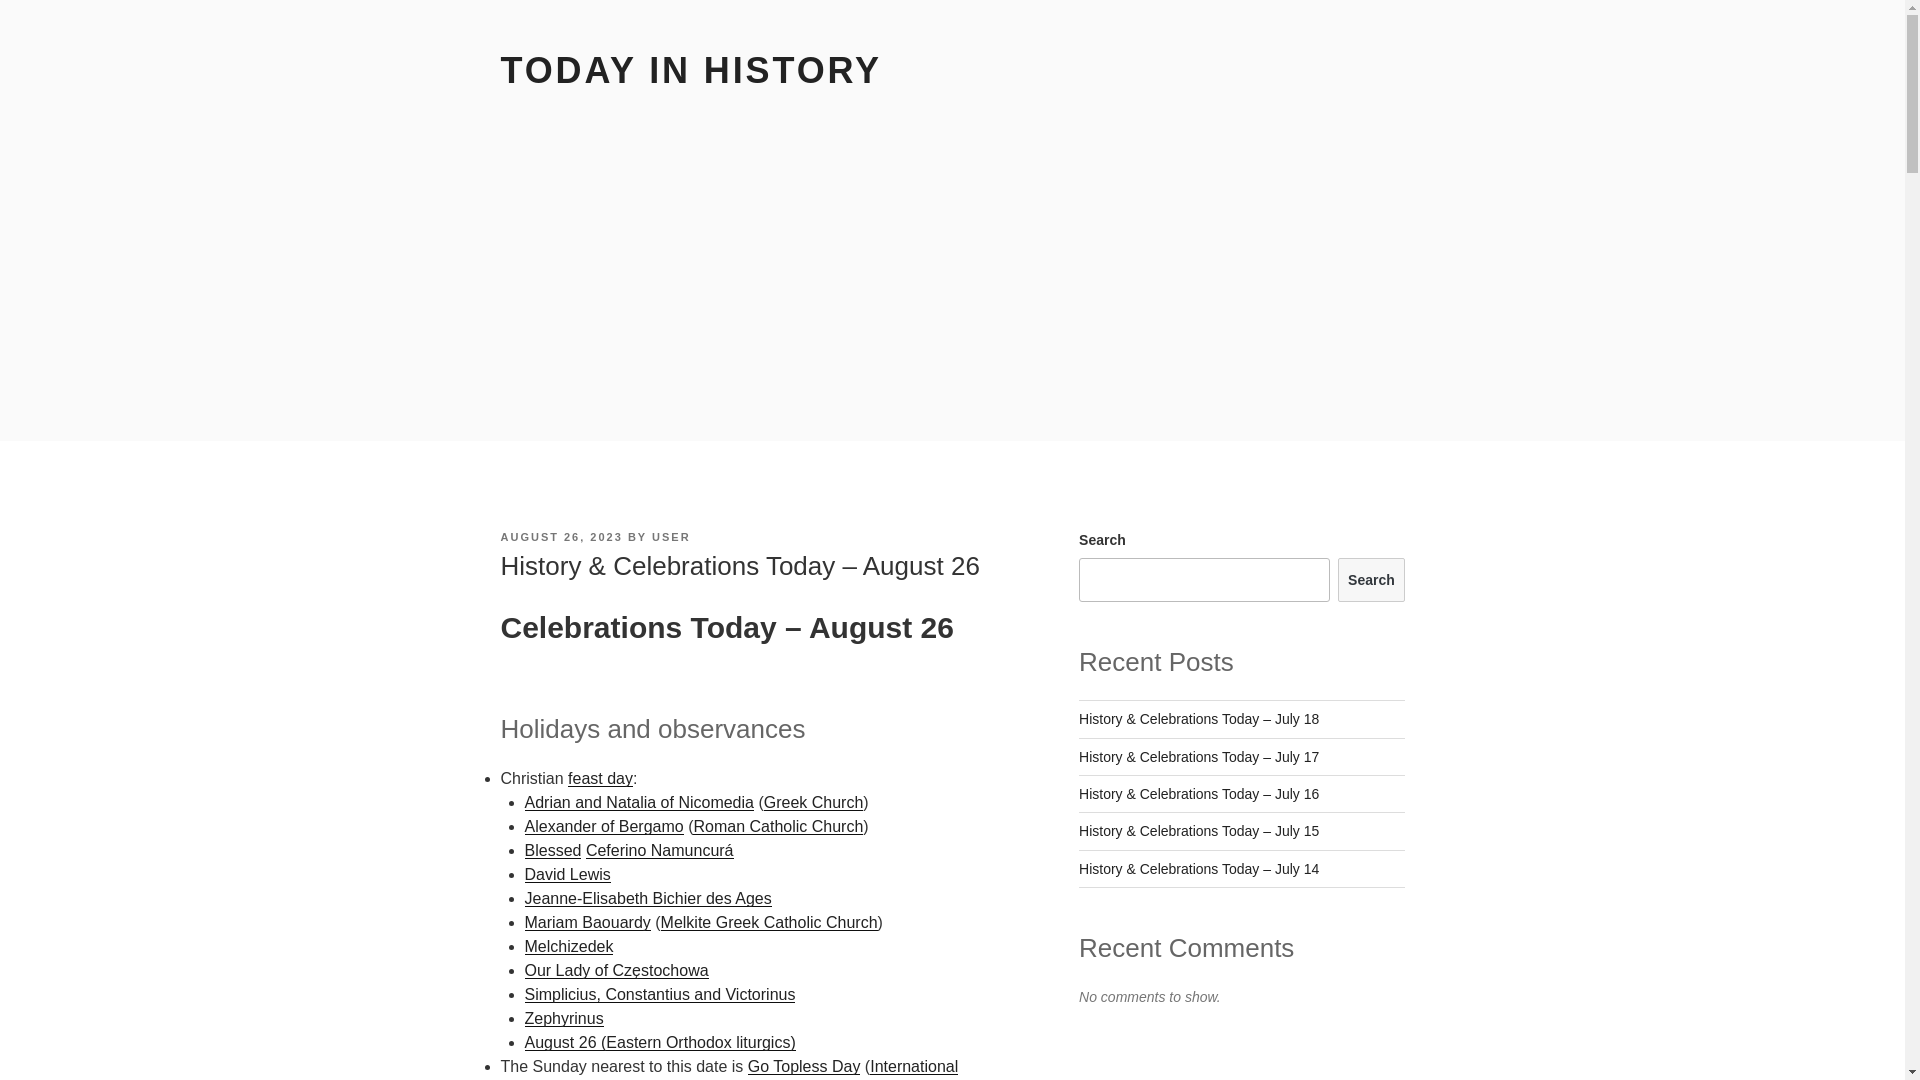  Describe the element at coordinates (604, 826) in the screenshot. I see `Alexander of Bergamo` at that location.